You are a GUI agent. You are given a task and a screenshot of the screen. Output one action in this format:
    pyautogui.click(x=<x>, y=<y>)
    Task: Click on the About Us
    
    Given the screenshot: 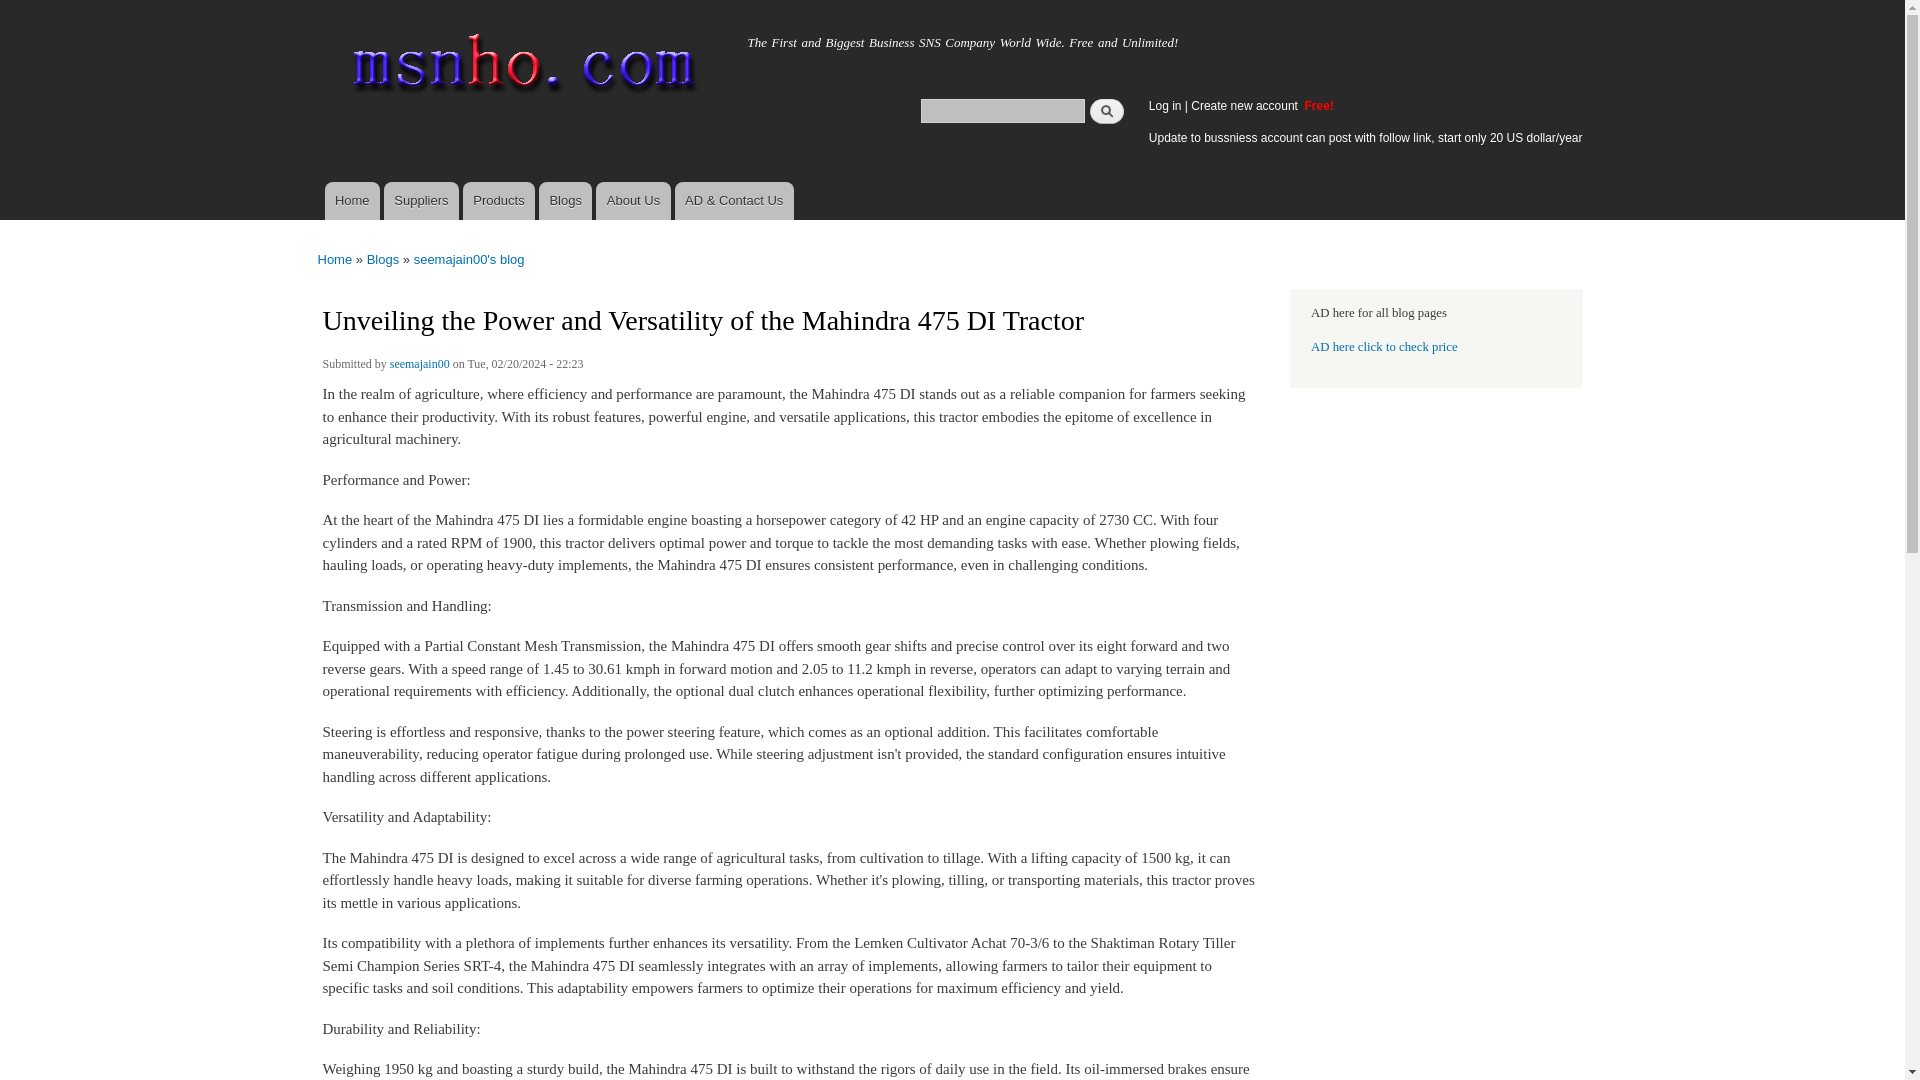 What is the action you would take?
    pyautogui.click(x=632, y=201)
    